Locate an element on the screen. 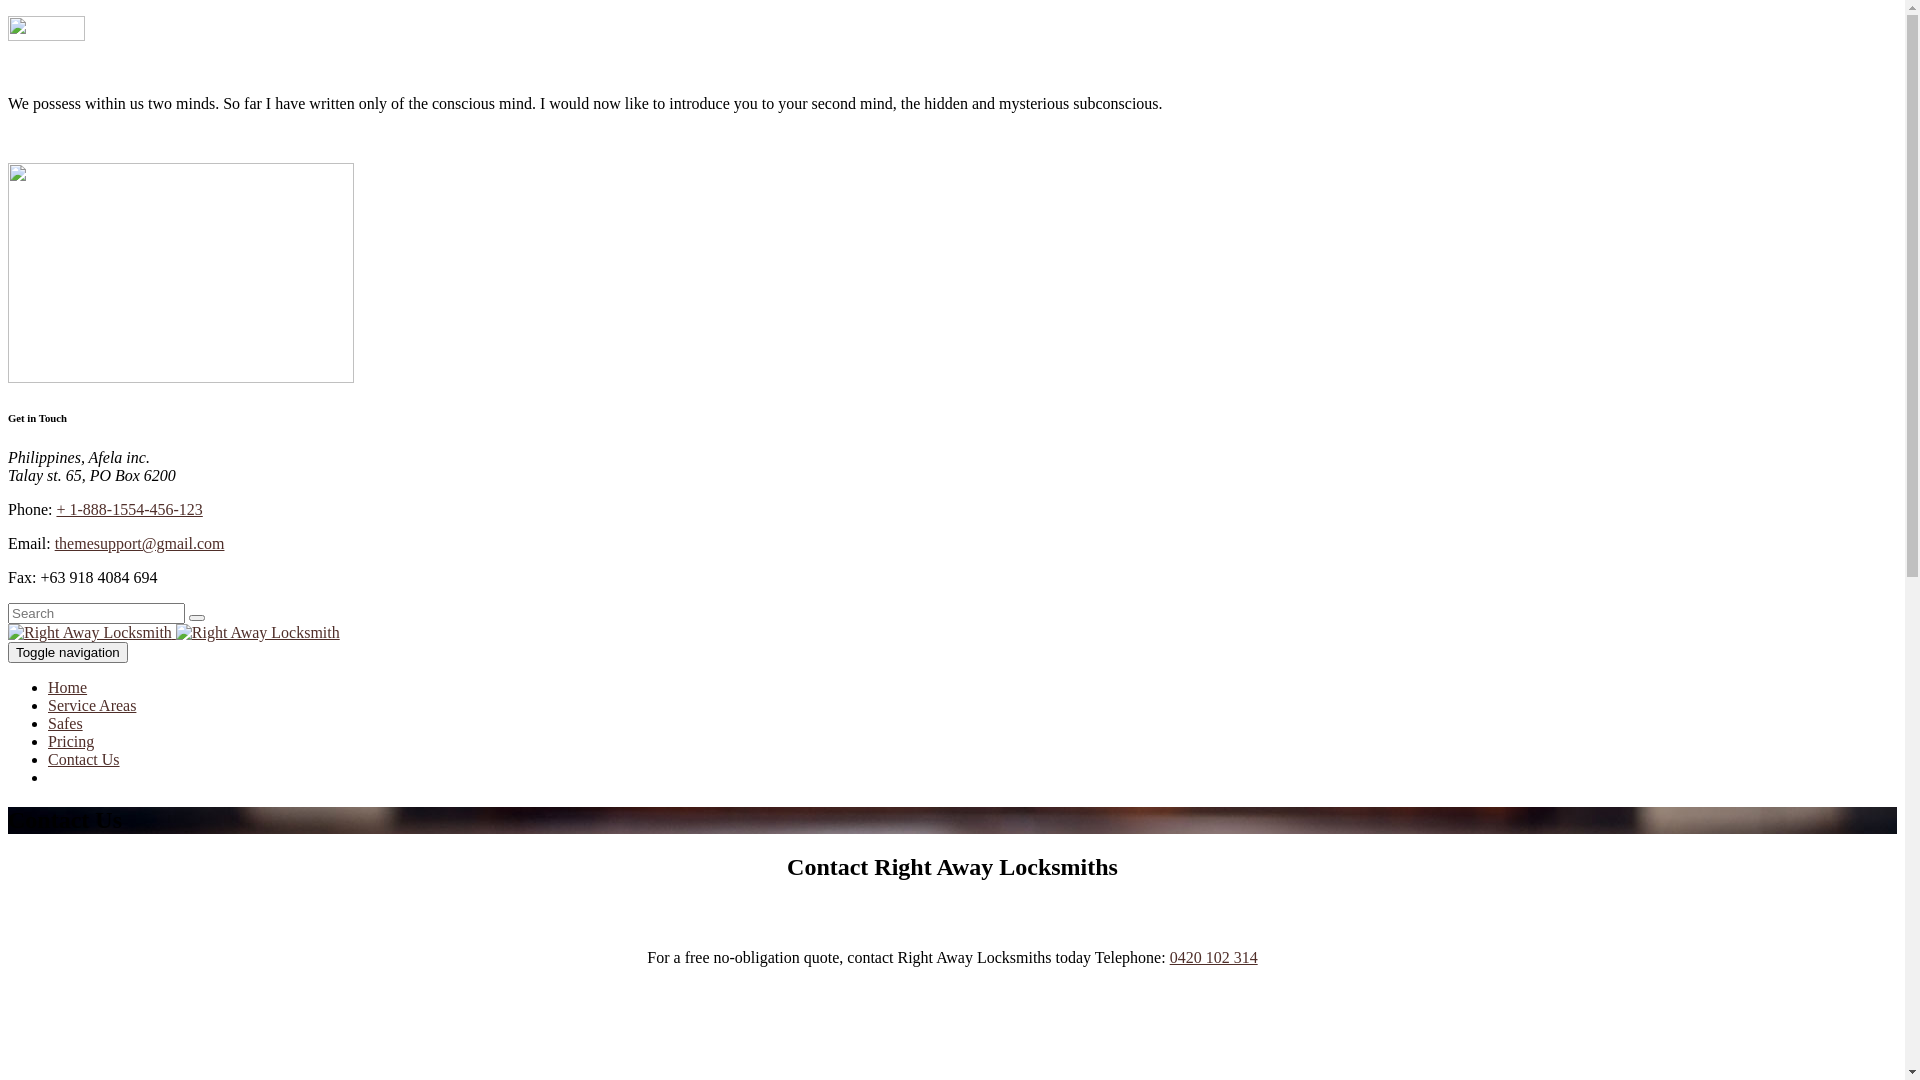 This screenshot has height=1080, width=1920. Contact Us is located at coordinates (84, 760).